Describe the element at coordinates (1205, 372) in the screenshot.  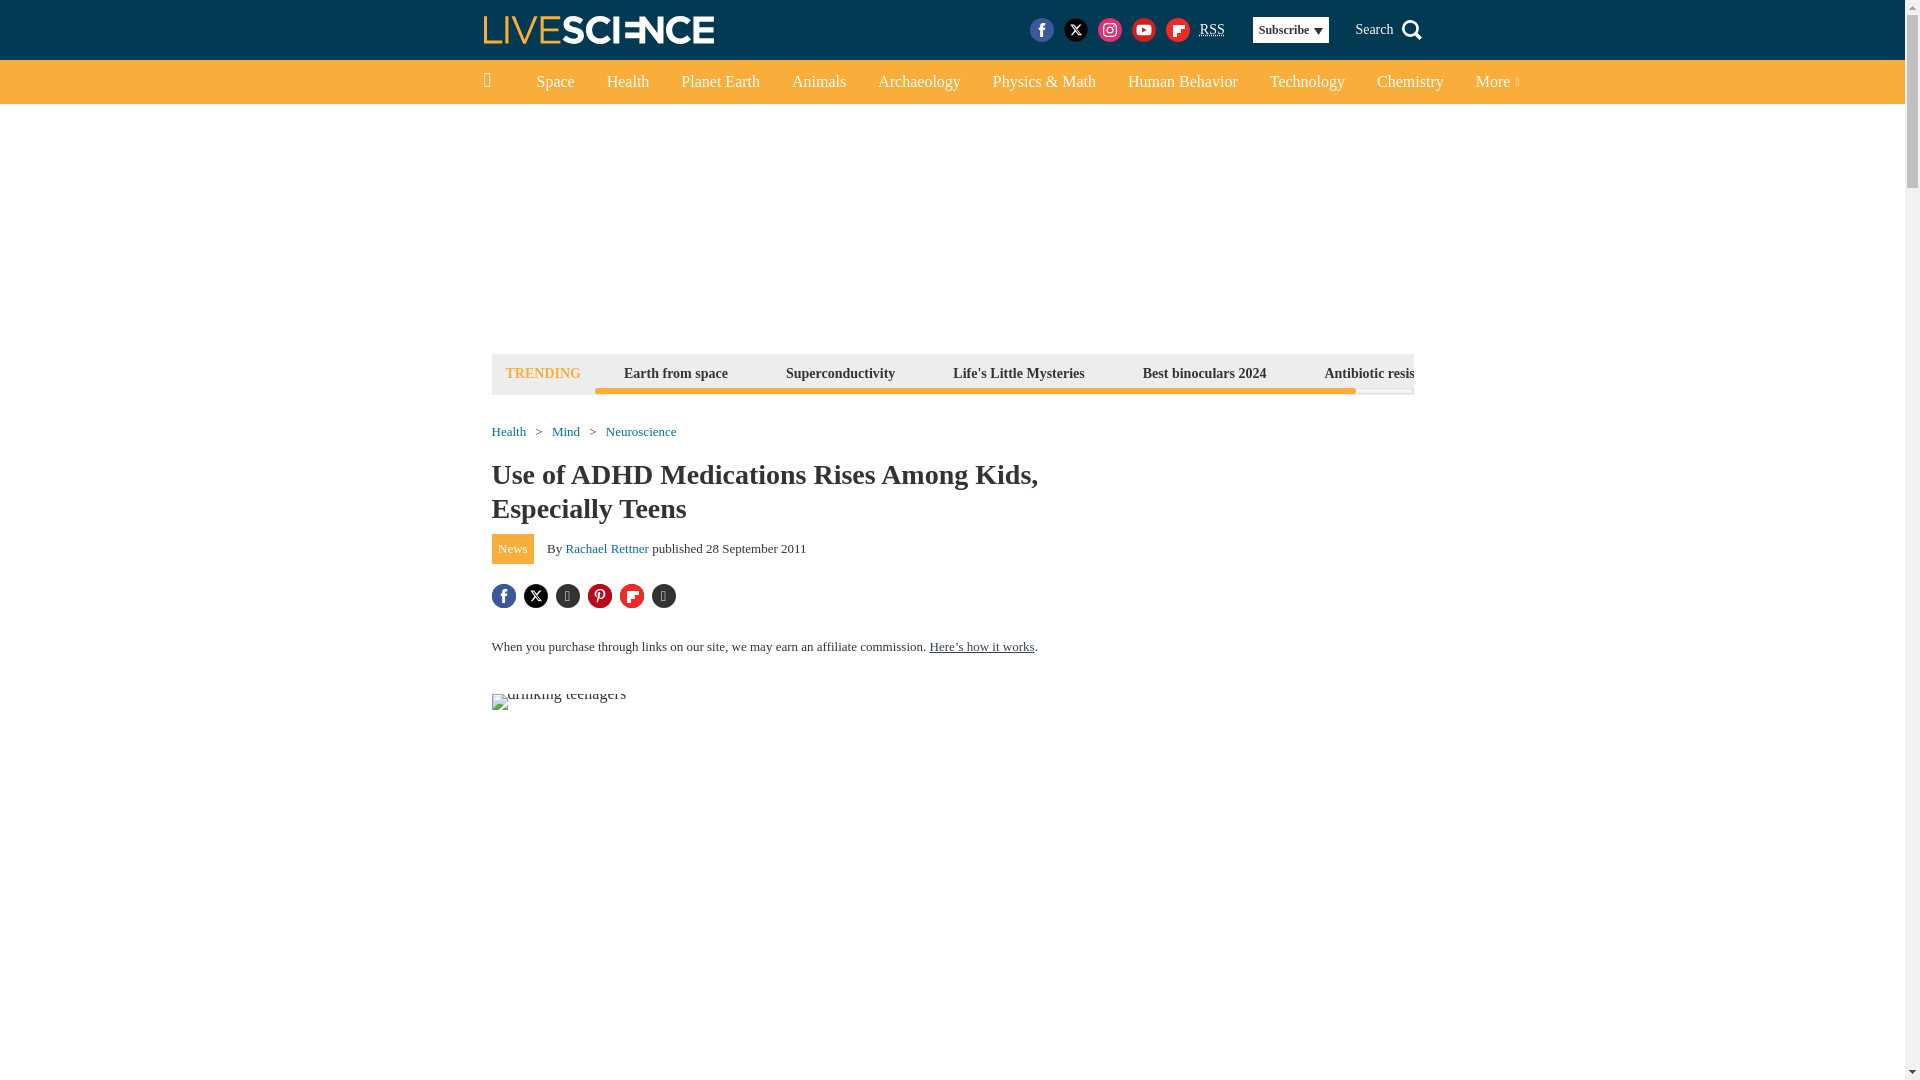
I see `Best binoculars 2024` at that location.